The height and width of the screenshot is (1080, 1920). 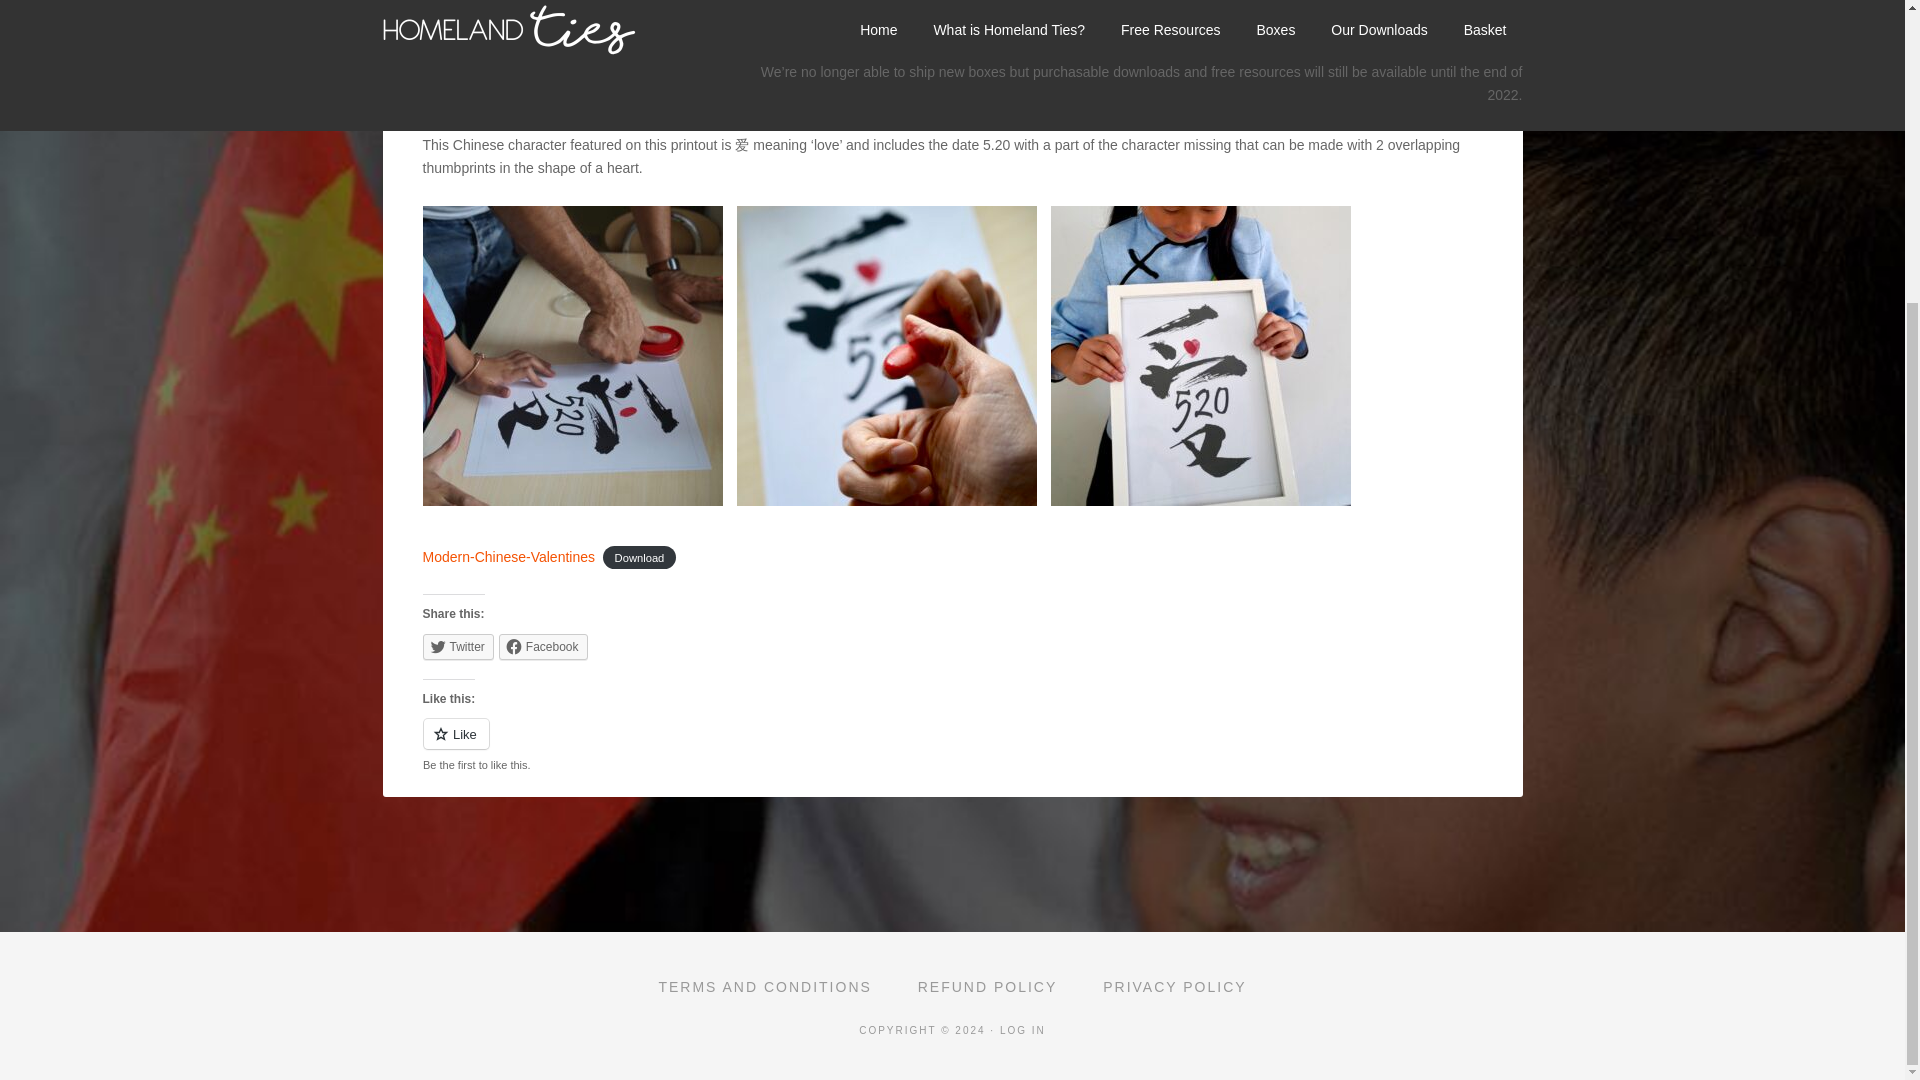 I want to click on Click to share on Twitter, so click(x=458, y=646).